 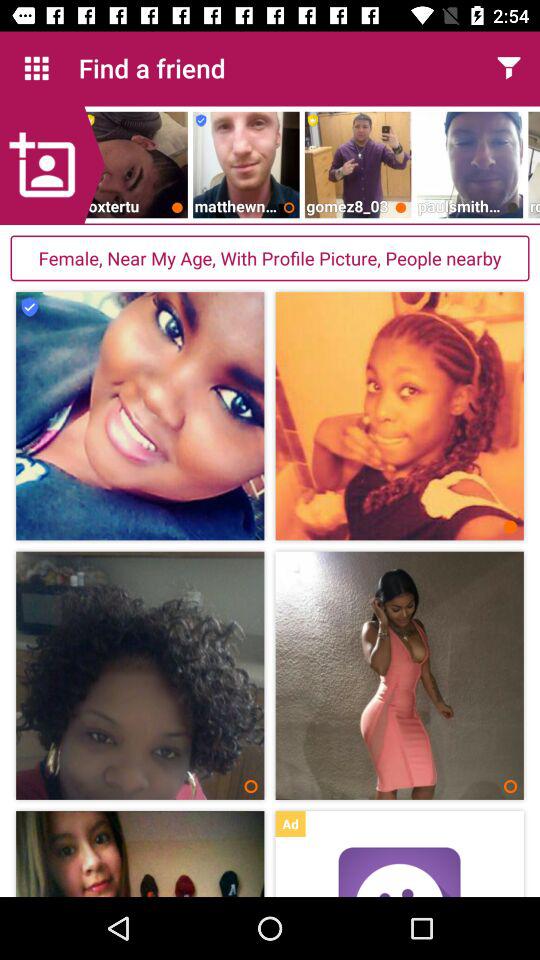 I want to click on select the last image below find a friend, so click(x=534, y=164).